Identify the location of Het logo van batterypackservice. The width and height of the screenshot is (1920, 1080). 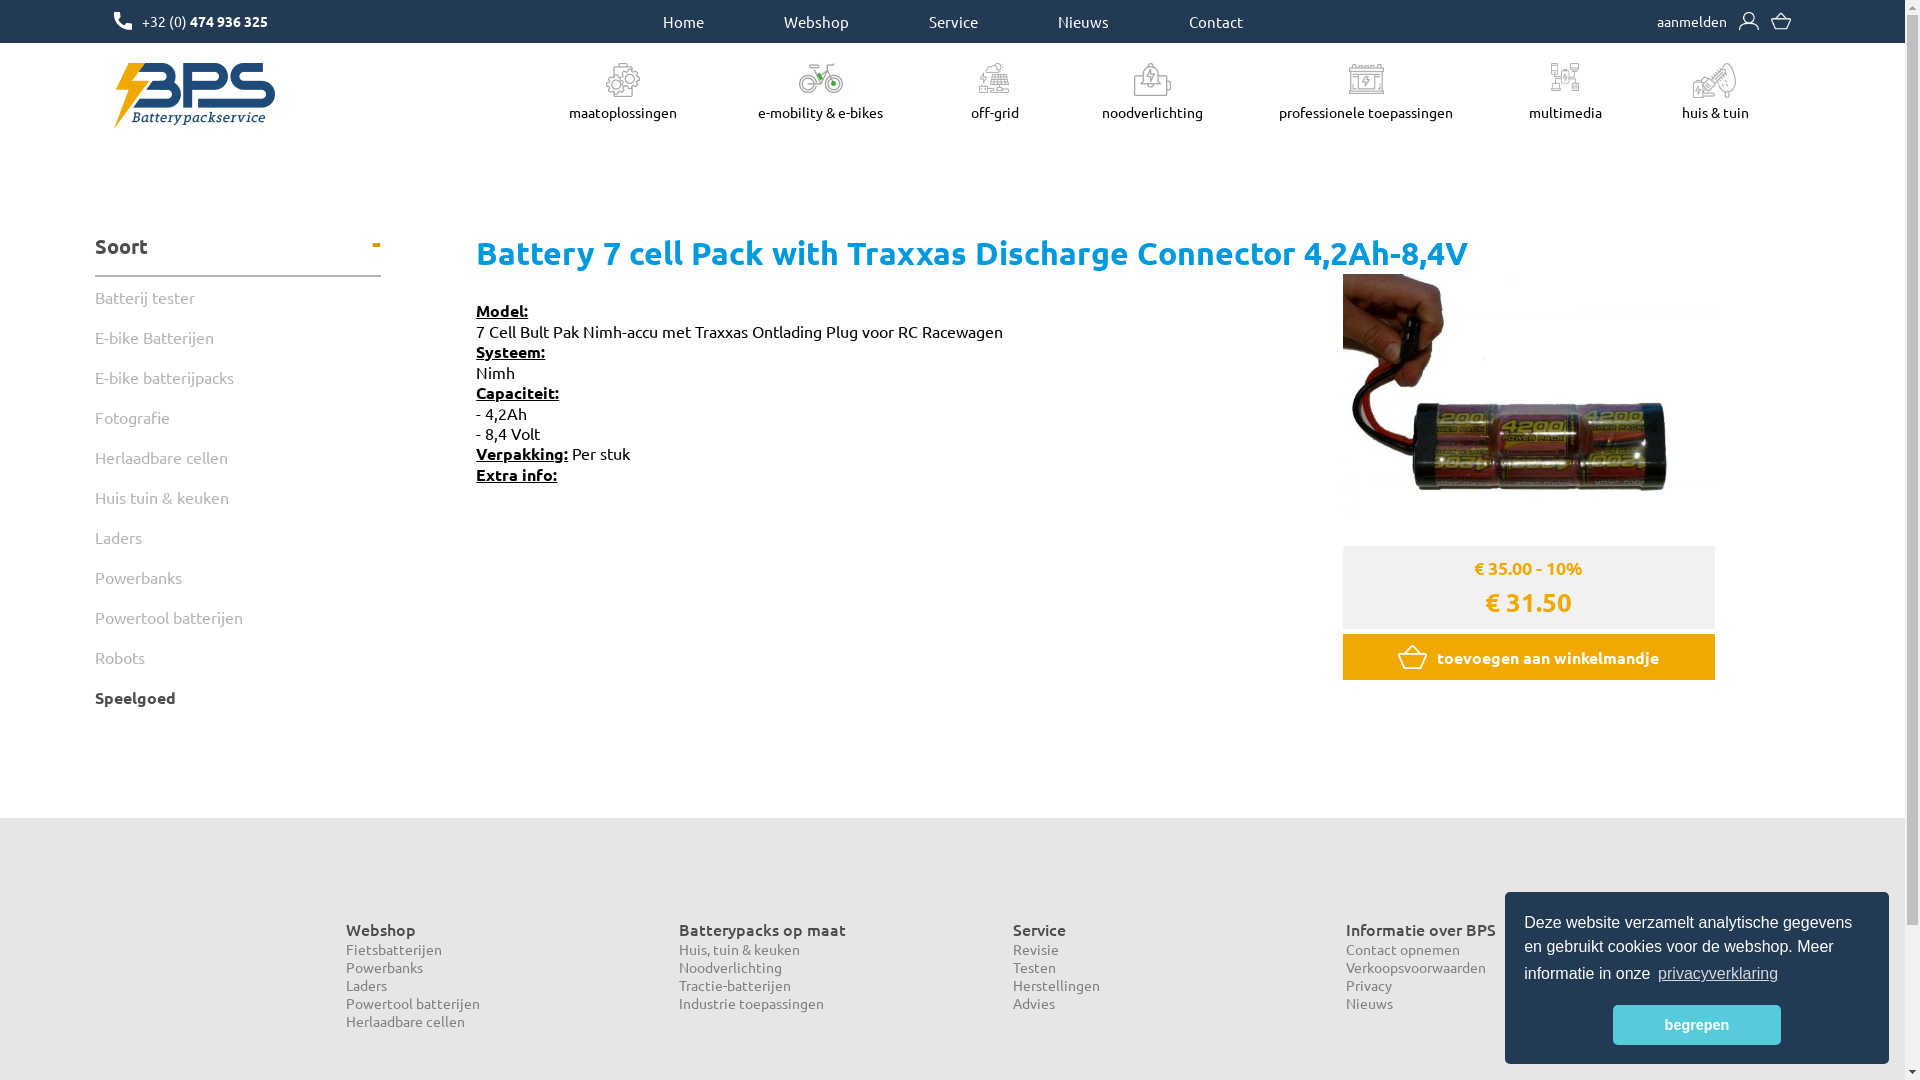
(195, 96).